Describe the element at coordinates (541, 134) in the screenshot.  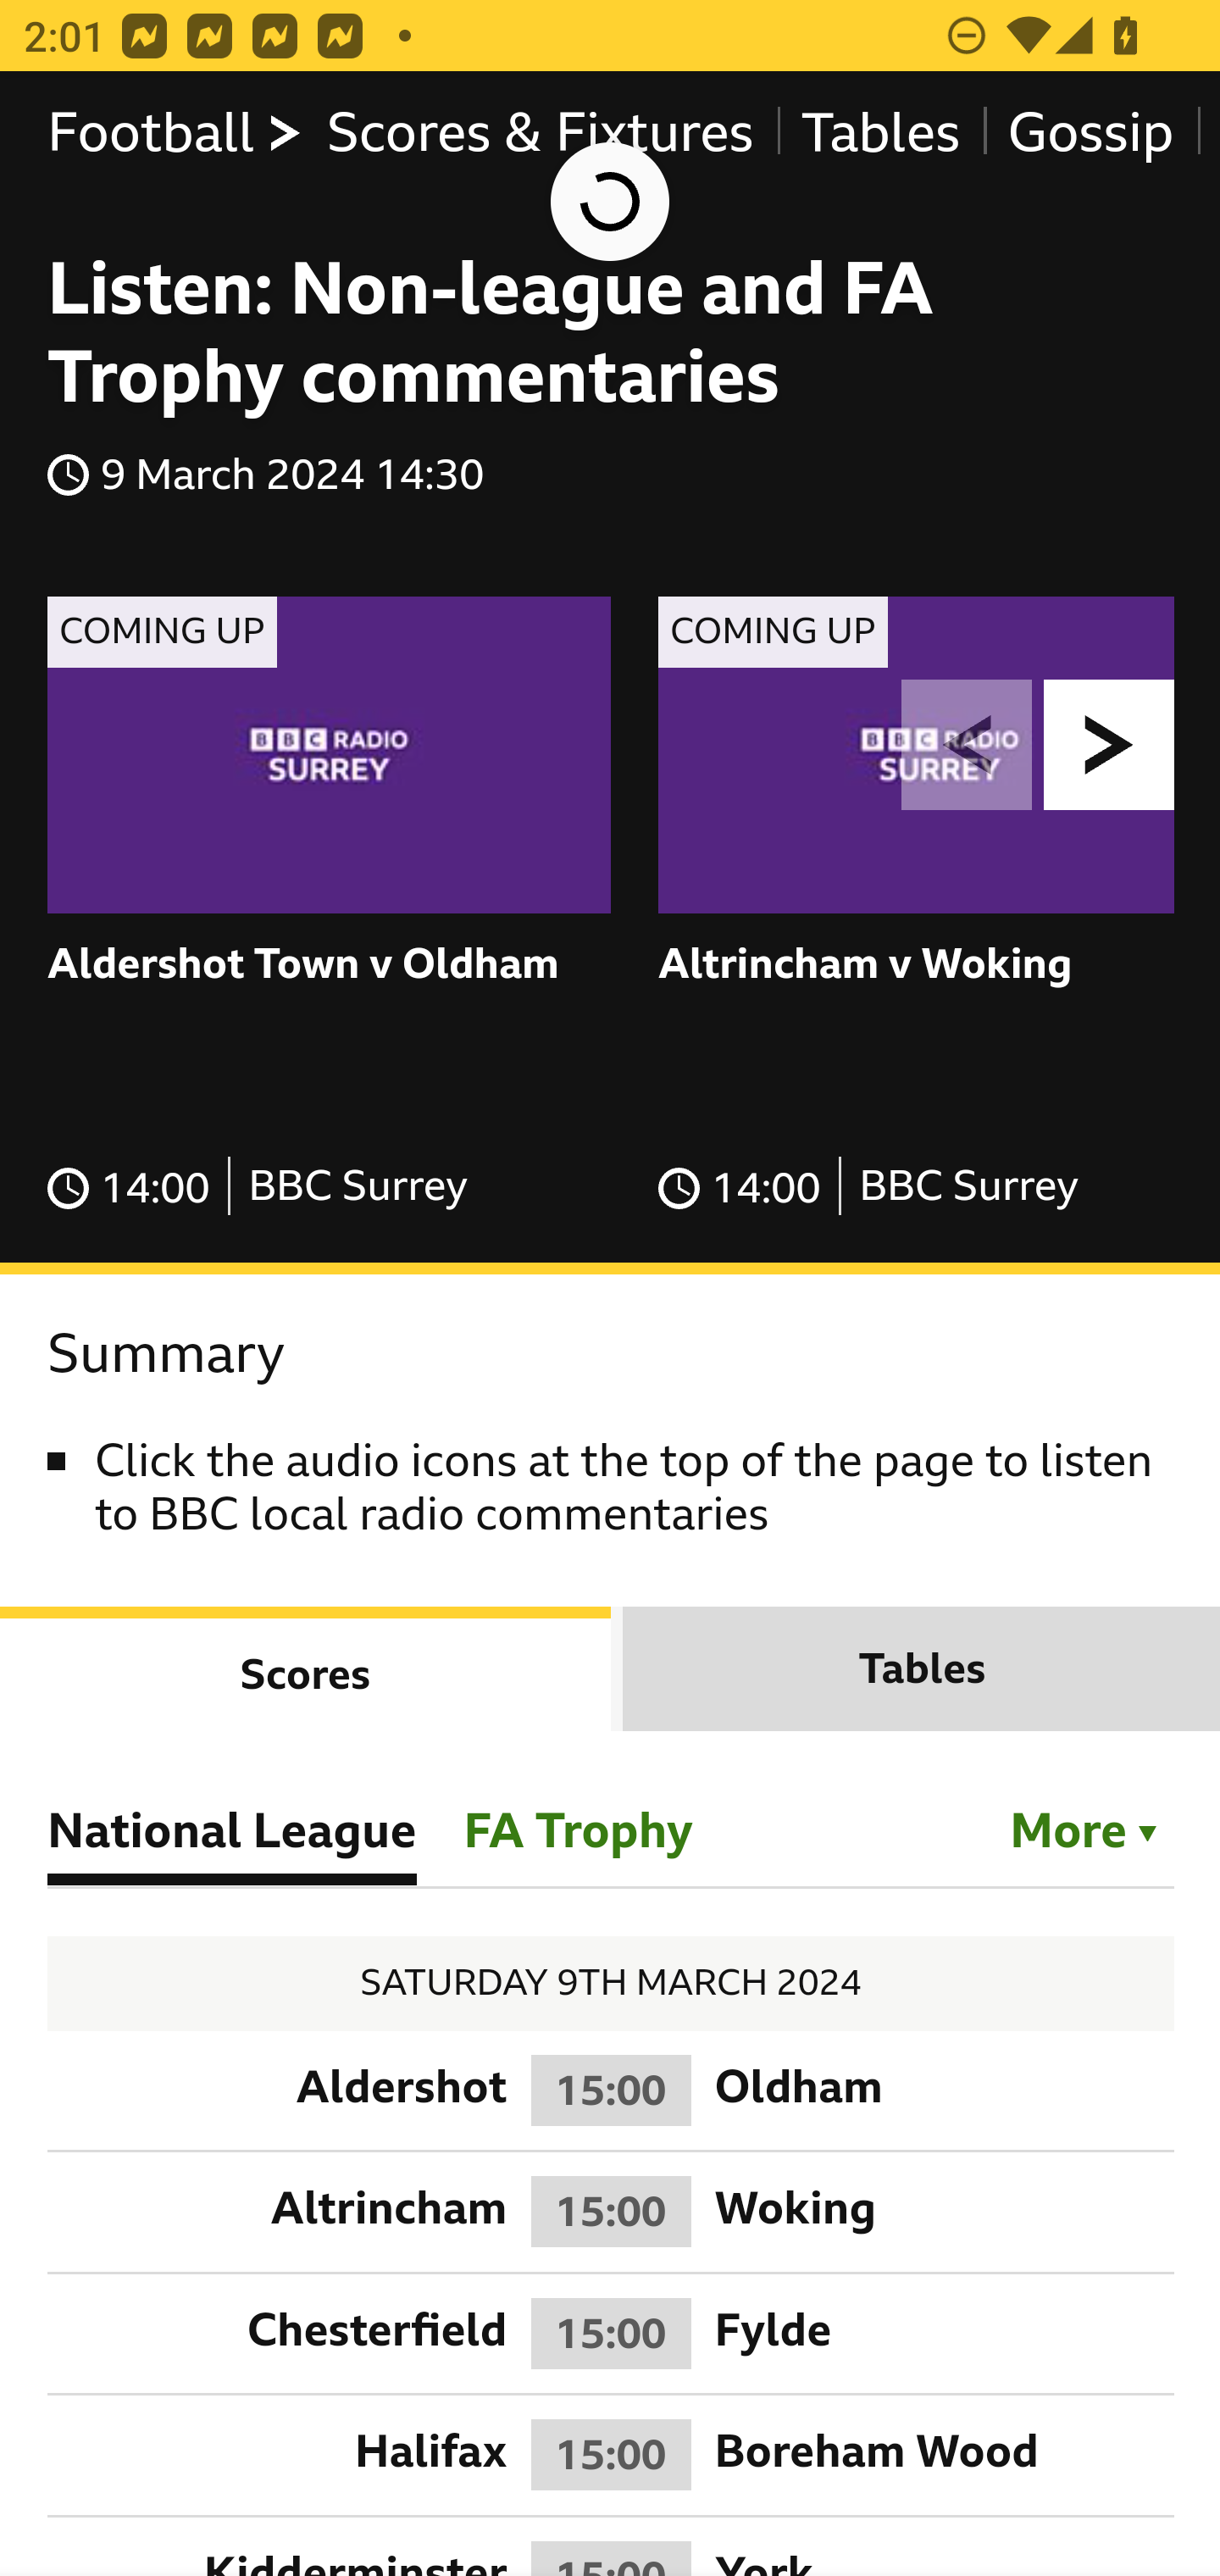
I see `Scores & Fixtures` at that location.